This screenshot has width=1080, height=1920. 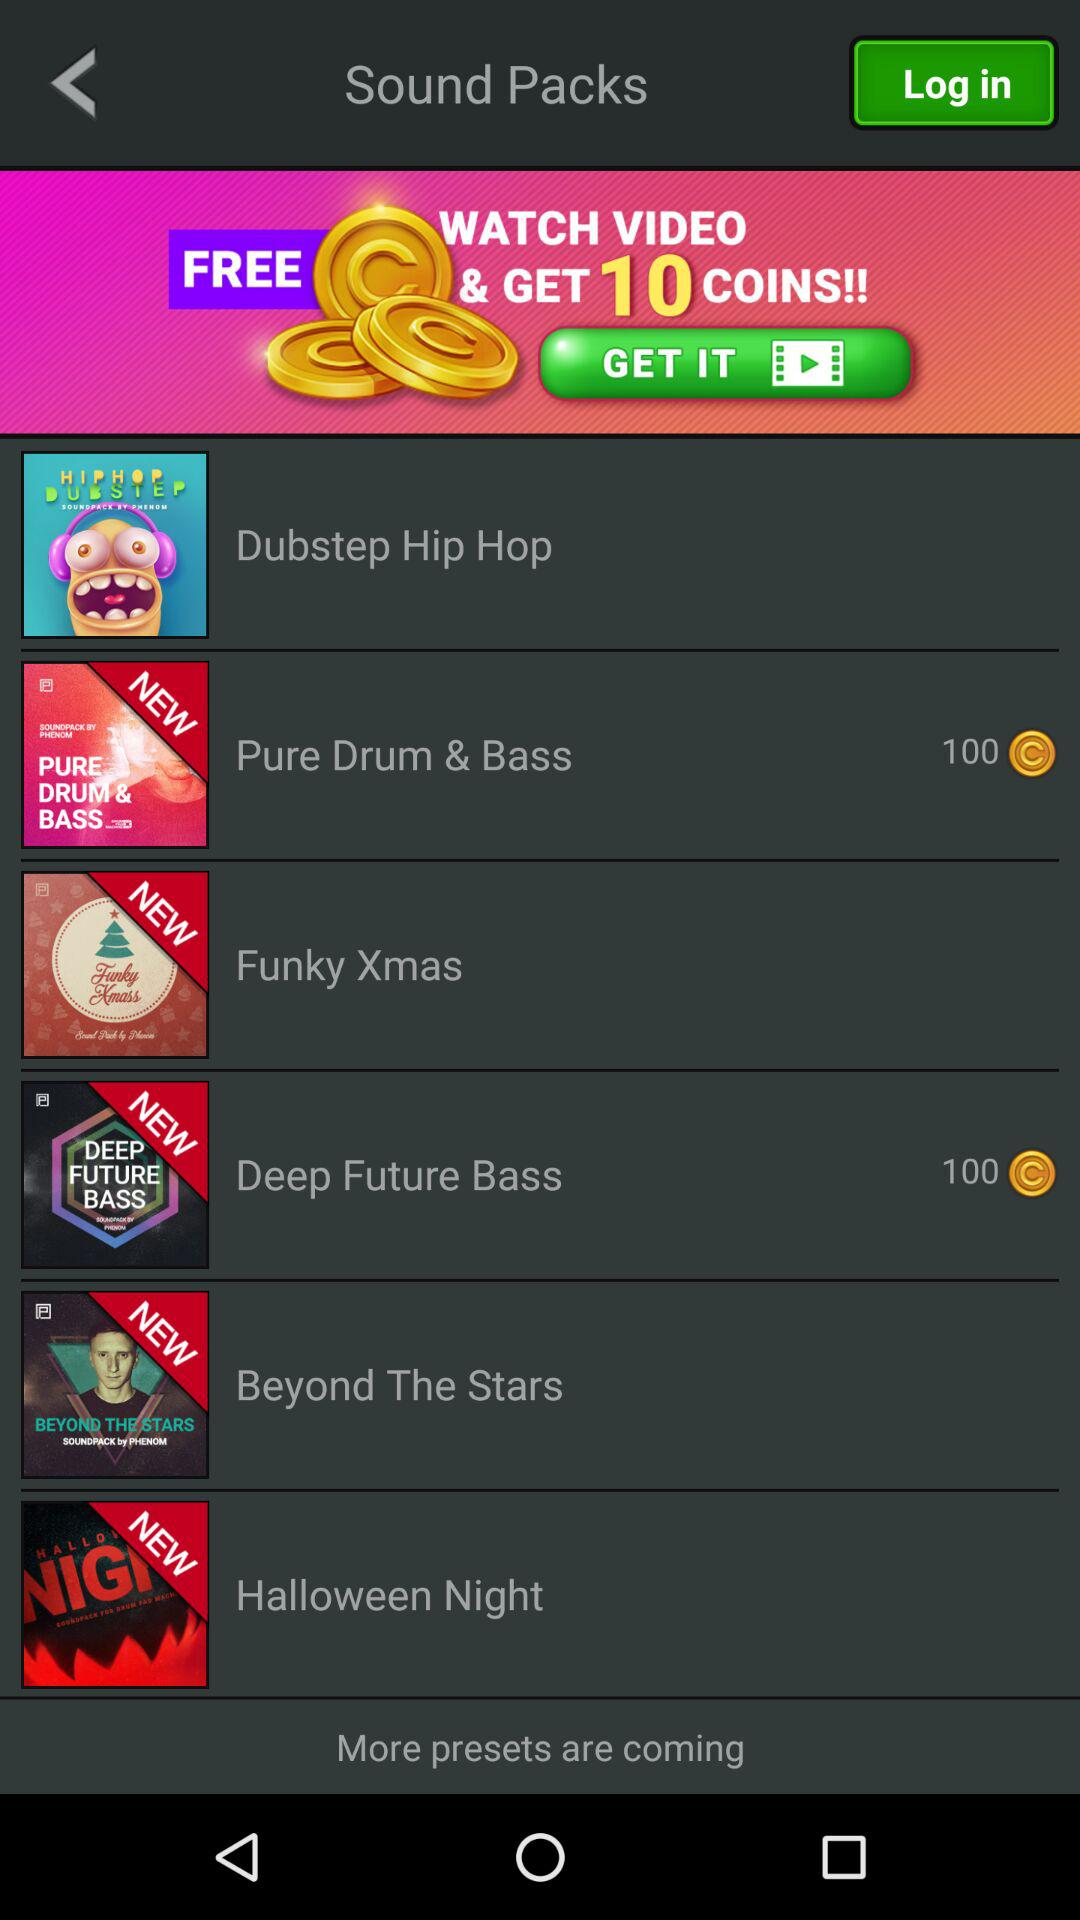 I want to click on choose the item next to 100 icon, so click(x=399, y=1174).